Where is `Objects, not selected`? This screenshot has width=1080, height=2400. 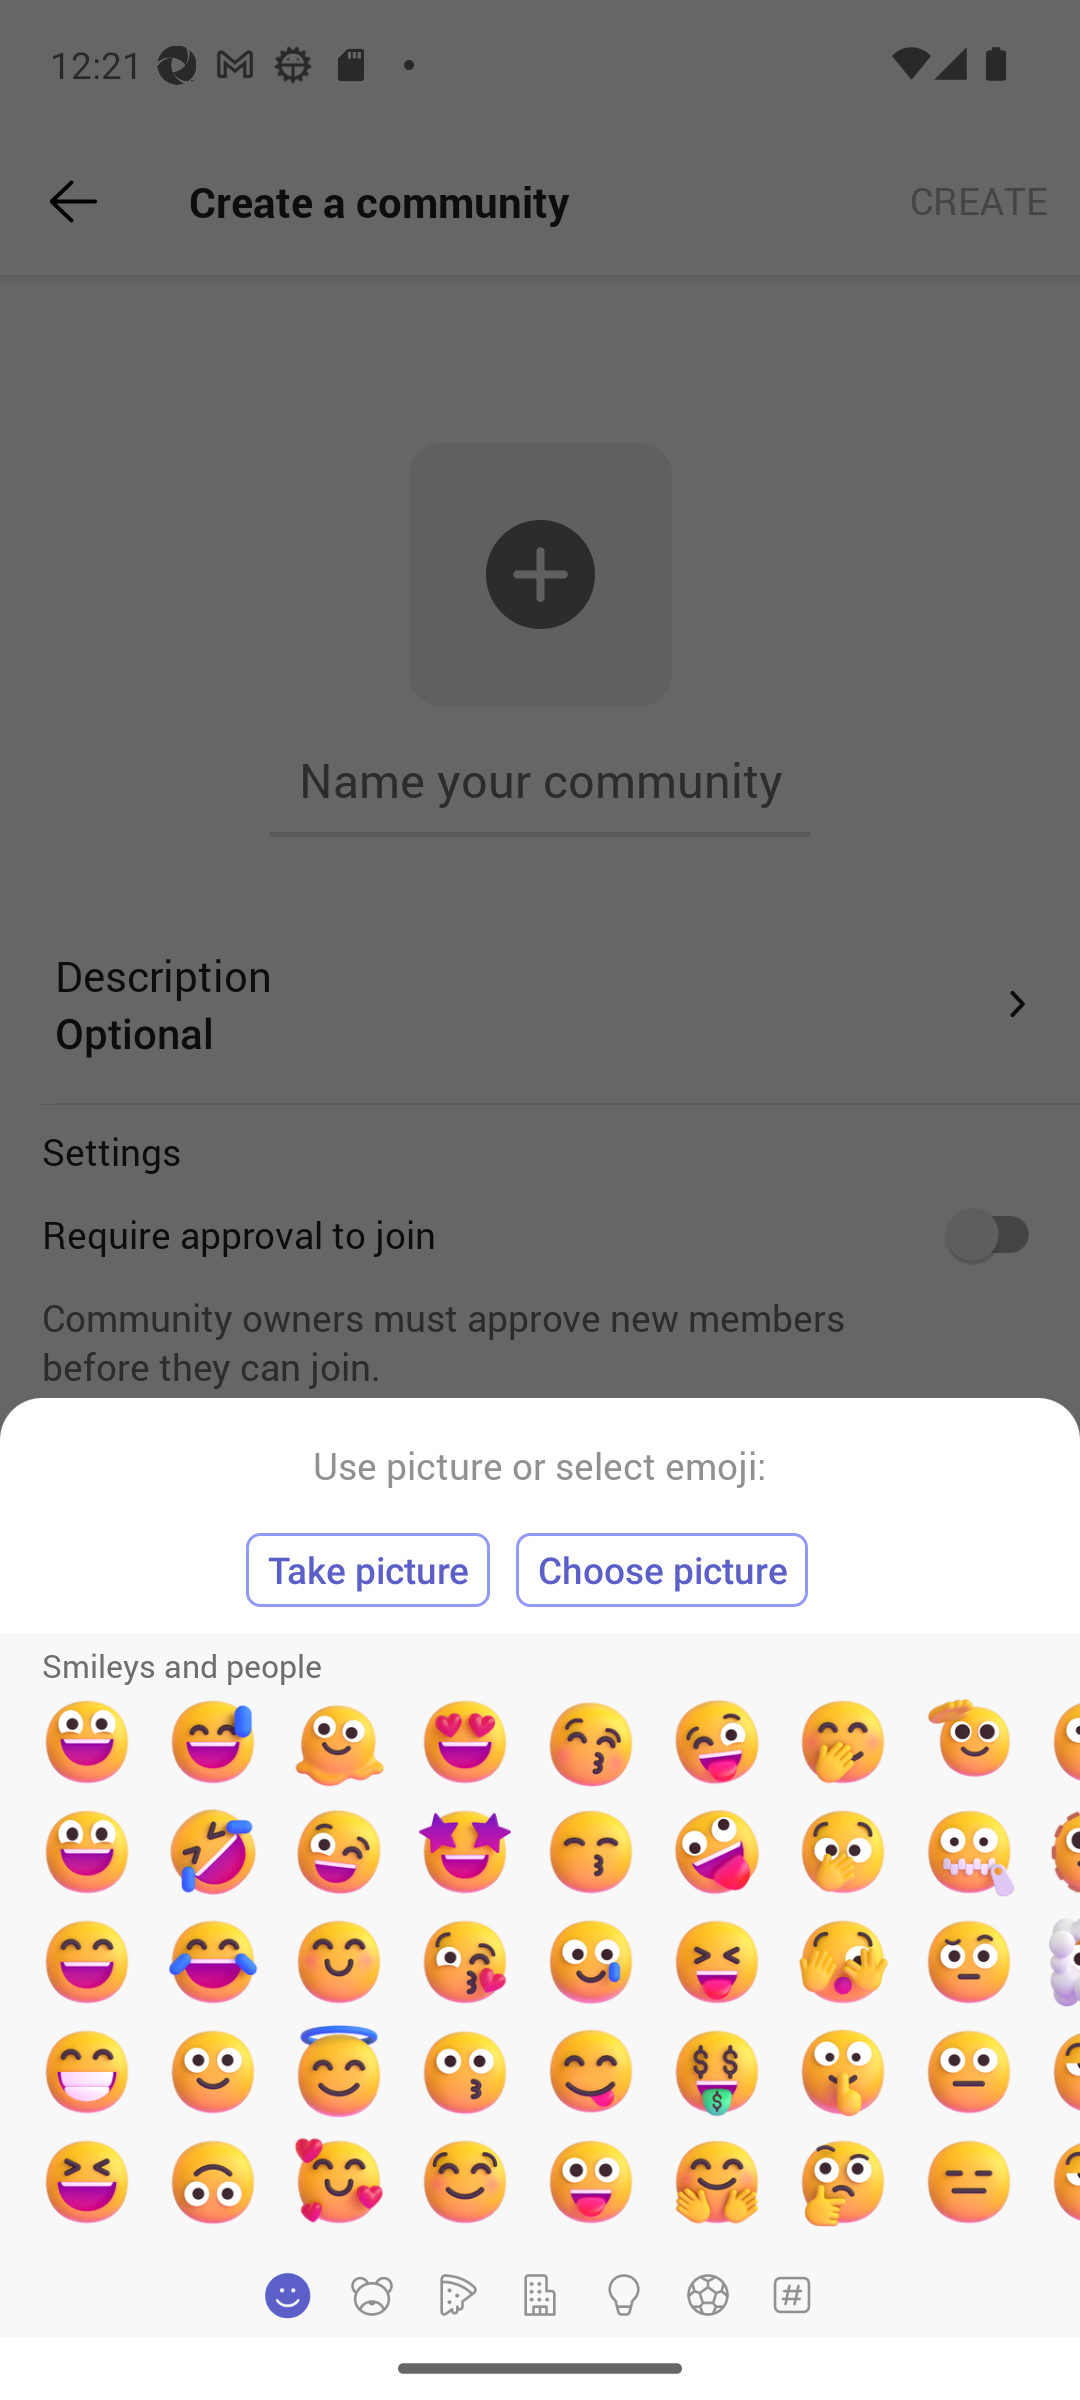
Objects, not selected is located at coordinates (624, 2295).